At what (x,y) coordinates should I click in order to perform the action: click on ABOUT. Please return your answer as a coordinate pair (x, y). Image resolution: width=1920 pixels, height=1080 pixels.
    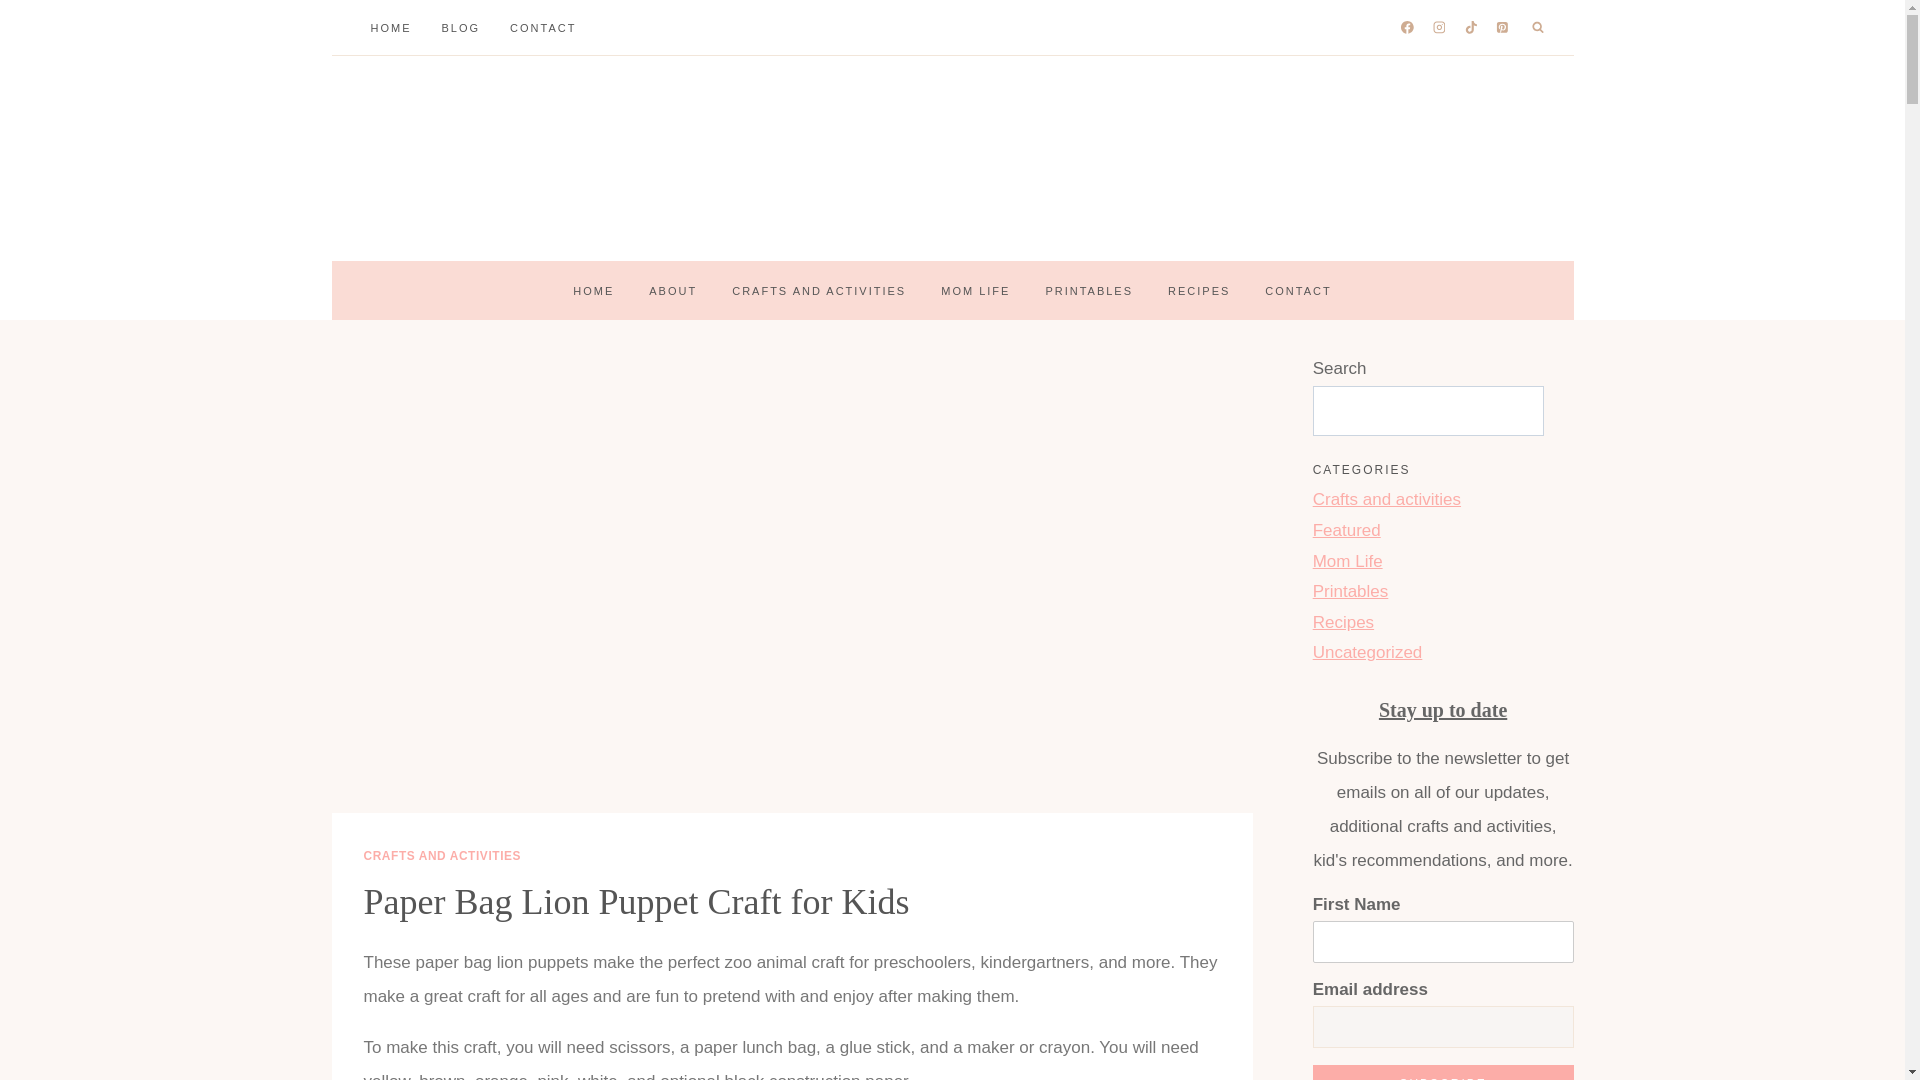
    Looking at the image, I should click on (672, 290).